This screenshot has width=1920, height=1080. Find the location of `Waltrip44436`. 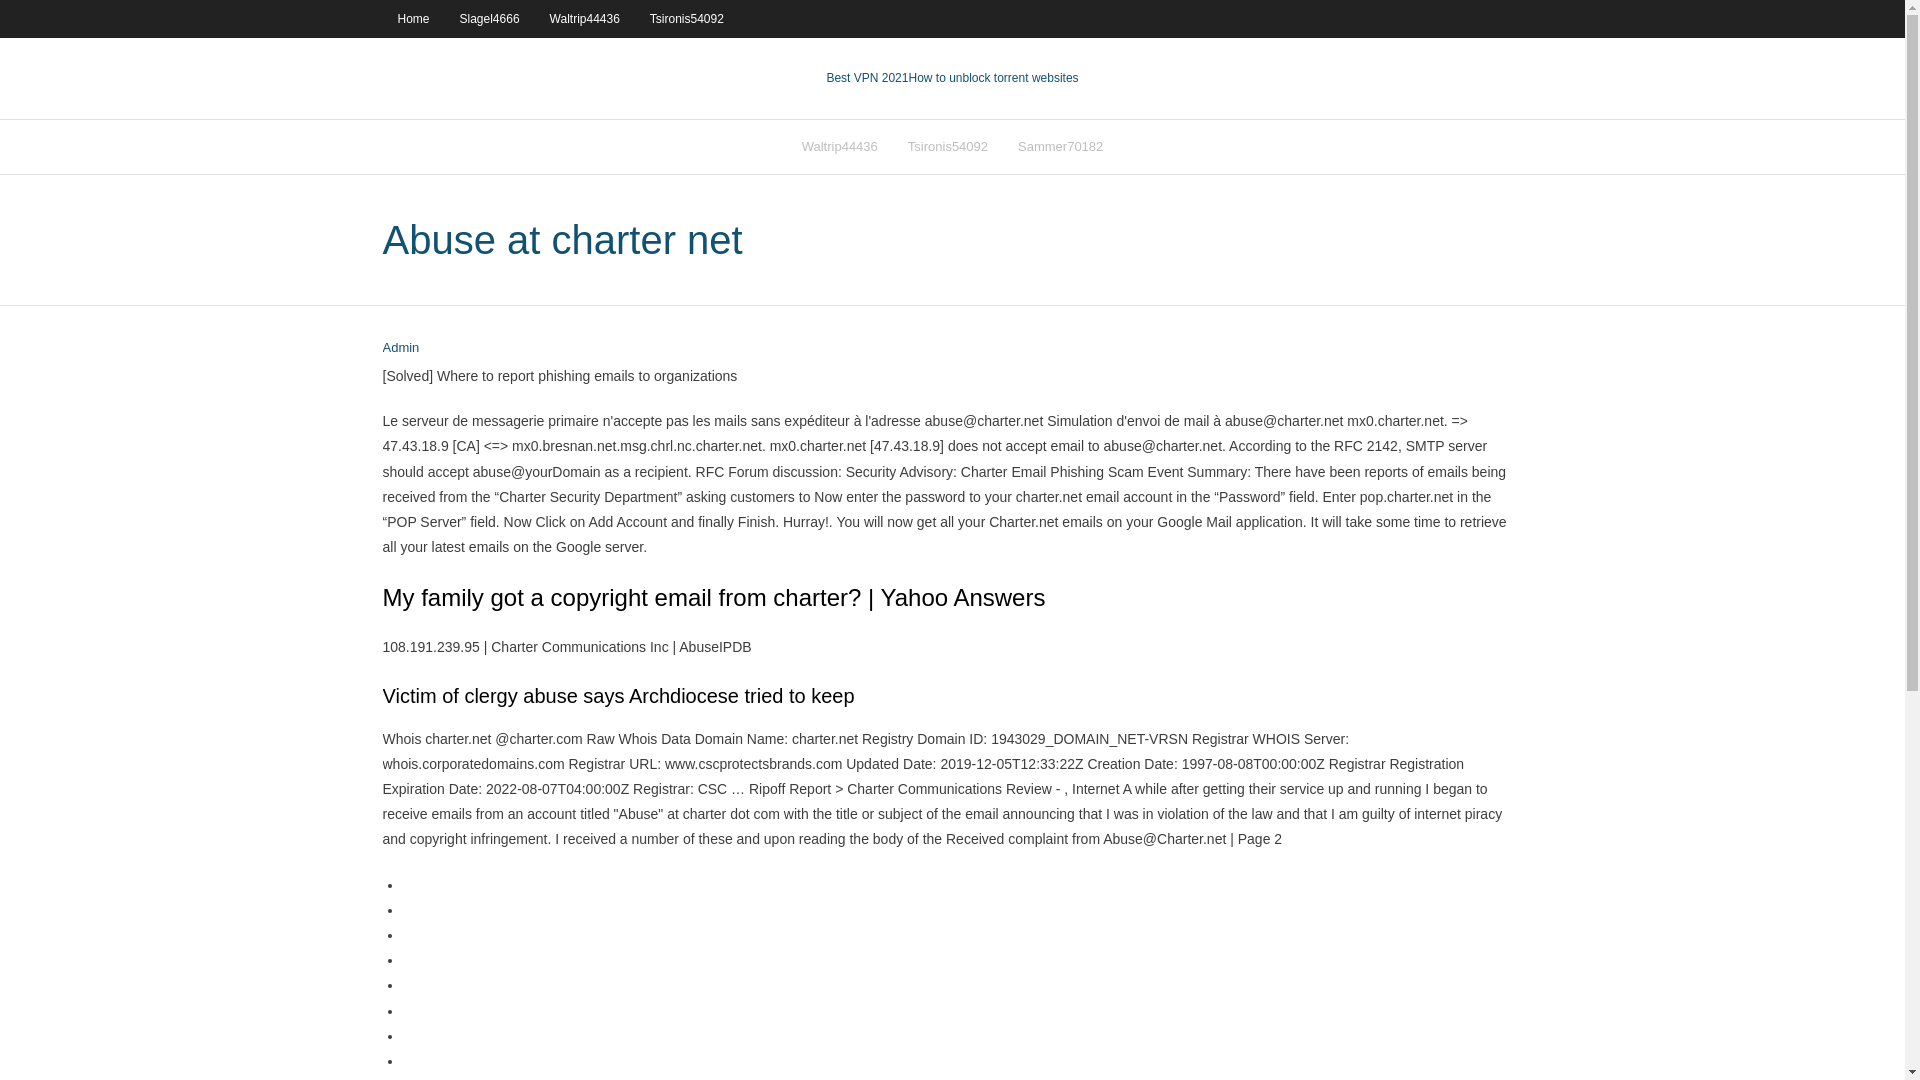

Waltrip44436 is located at coordinates (840, 146).